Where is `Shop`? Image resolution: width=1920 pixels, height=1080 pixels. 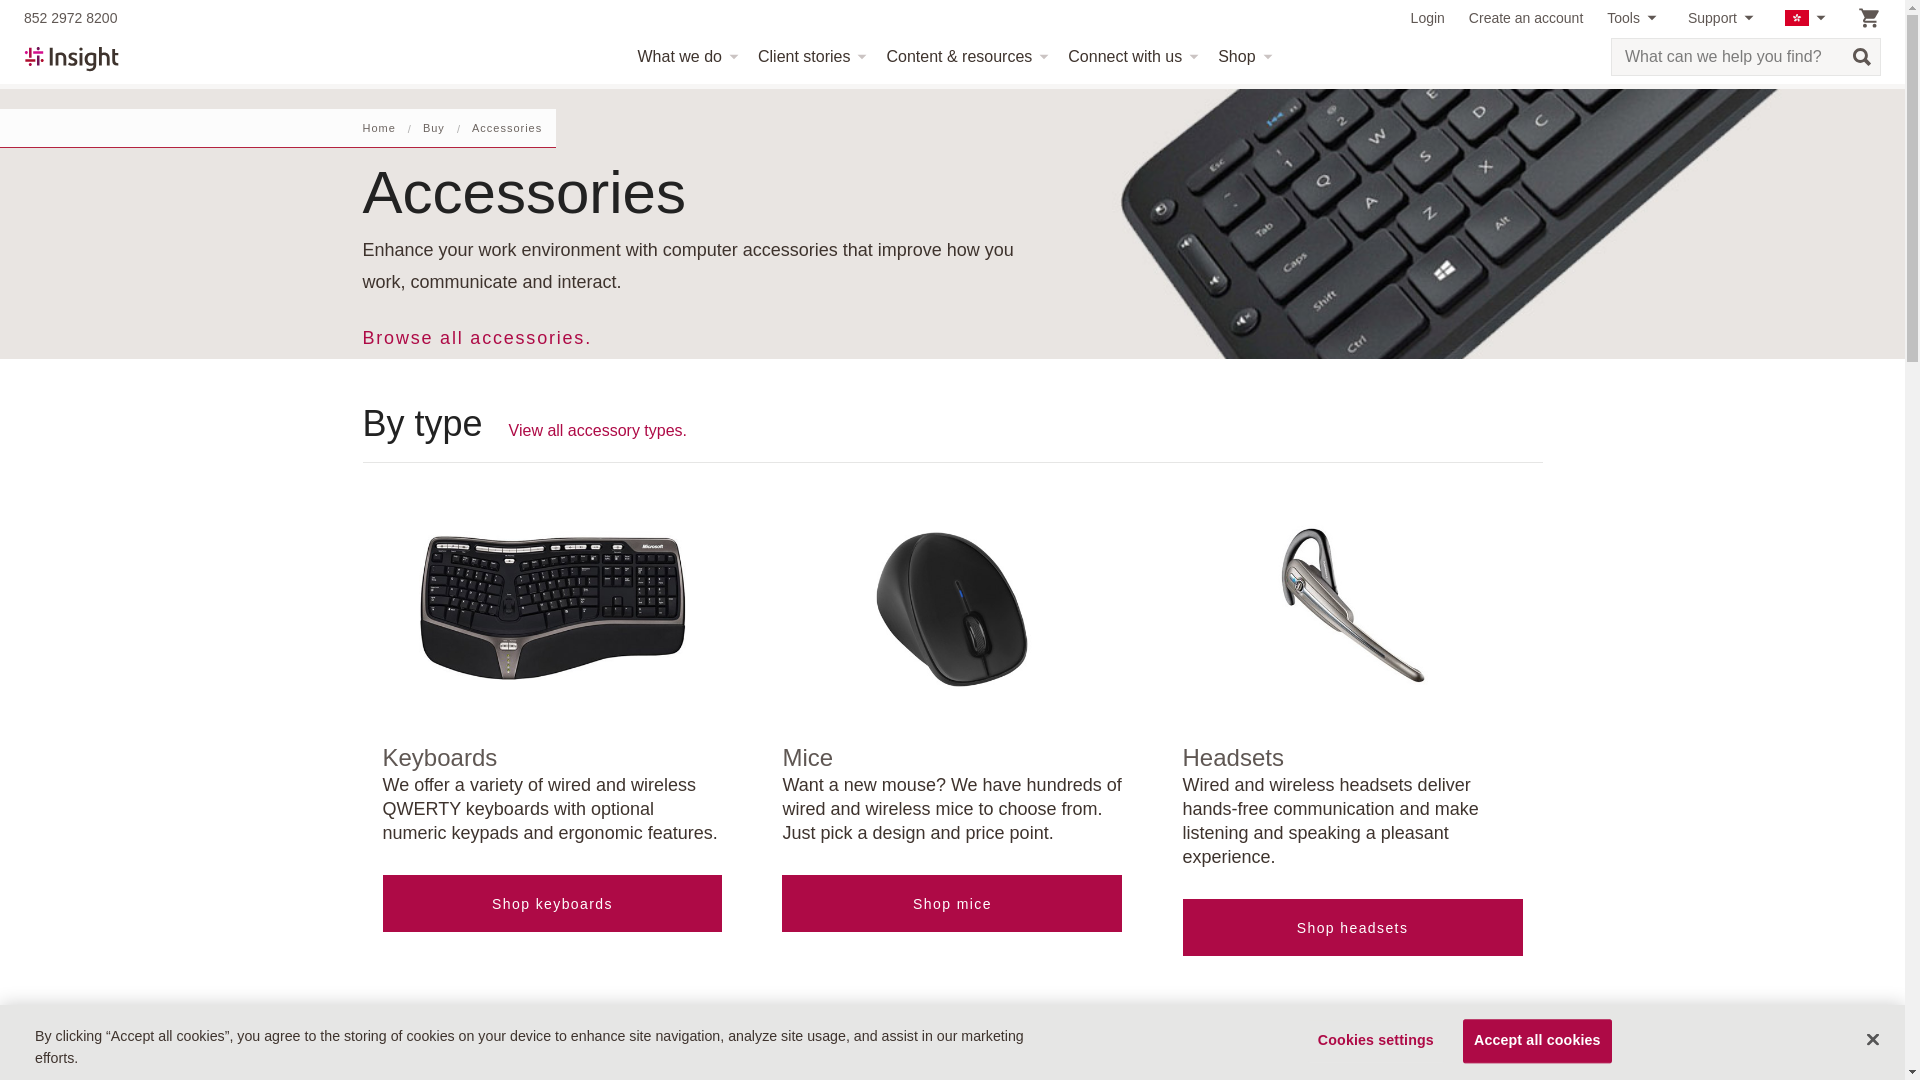 Shop is located at coordinates (1242, 57).